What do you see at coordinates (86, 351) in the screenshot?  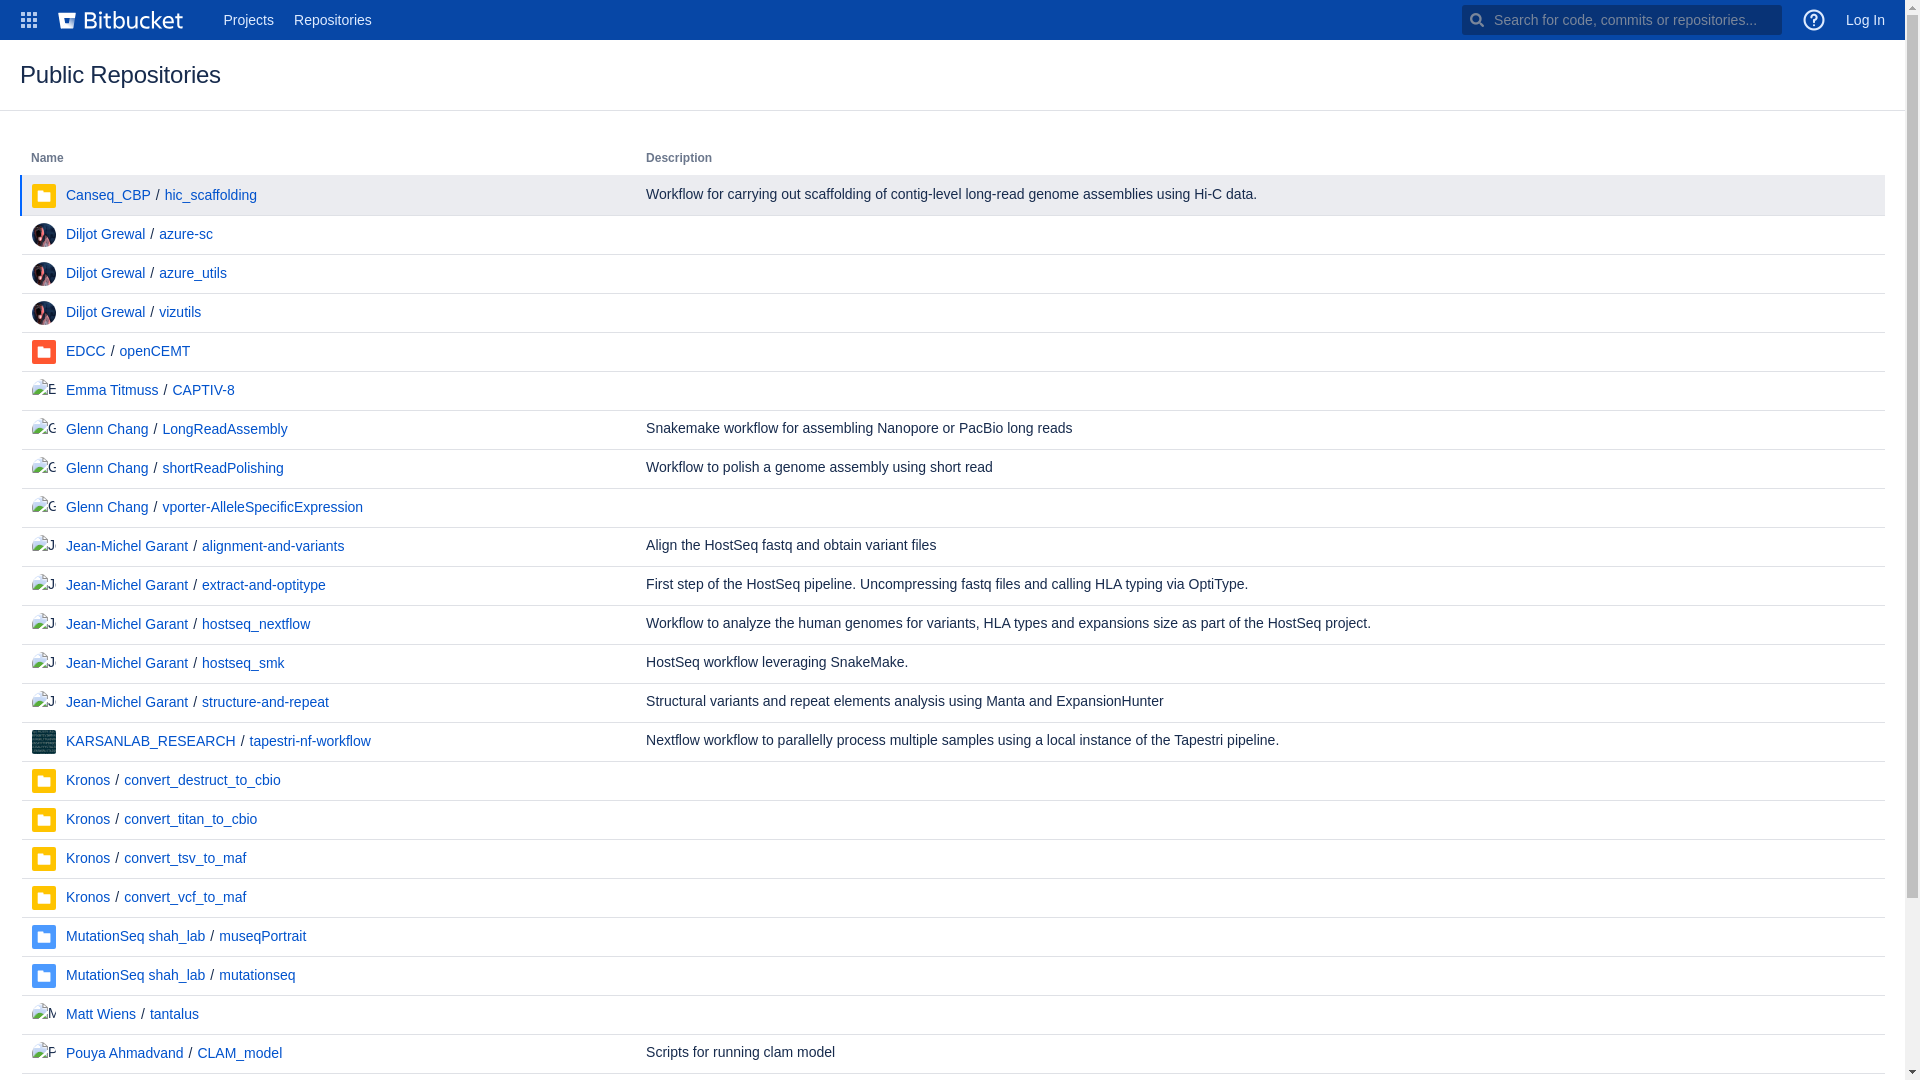 I see `EDCC` at bounding box center [86, 351].